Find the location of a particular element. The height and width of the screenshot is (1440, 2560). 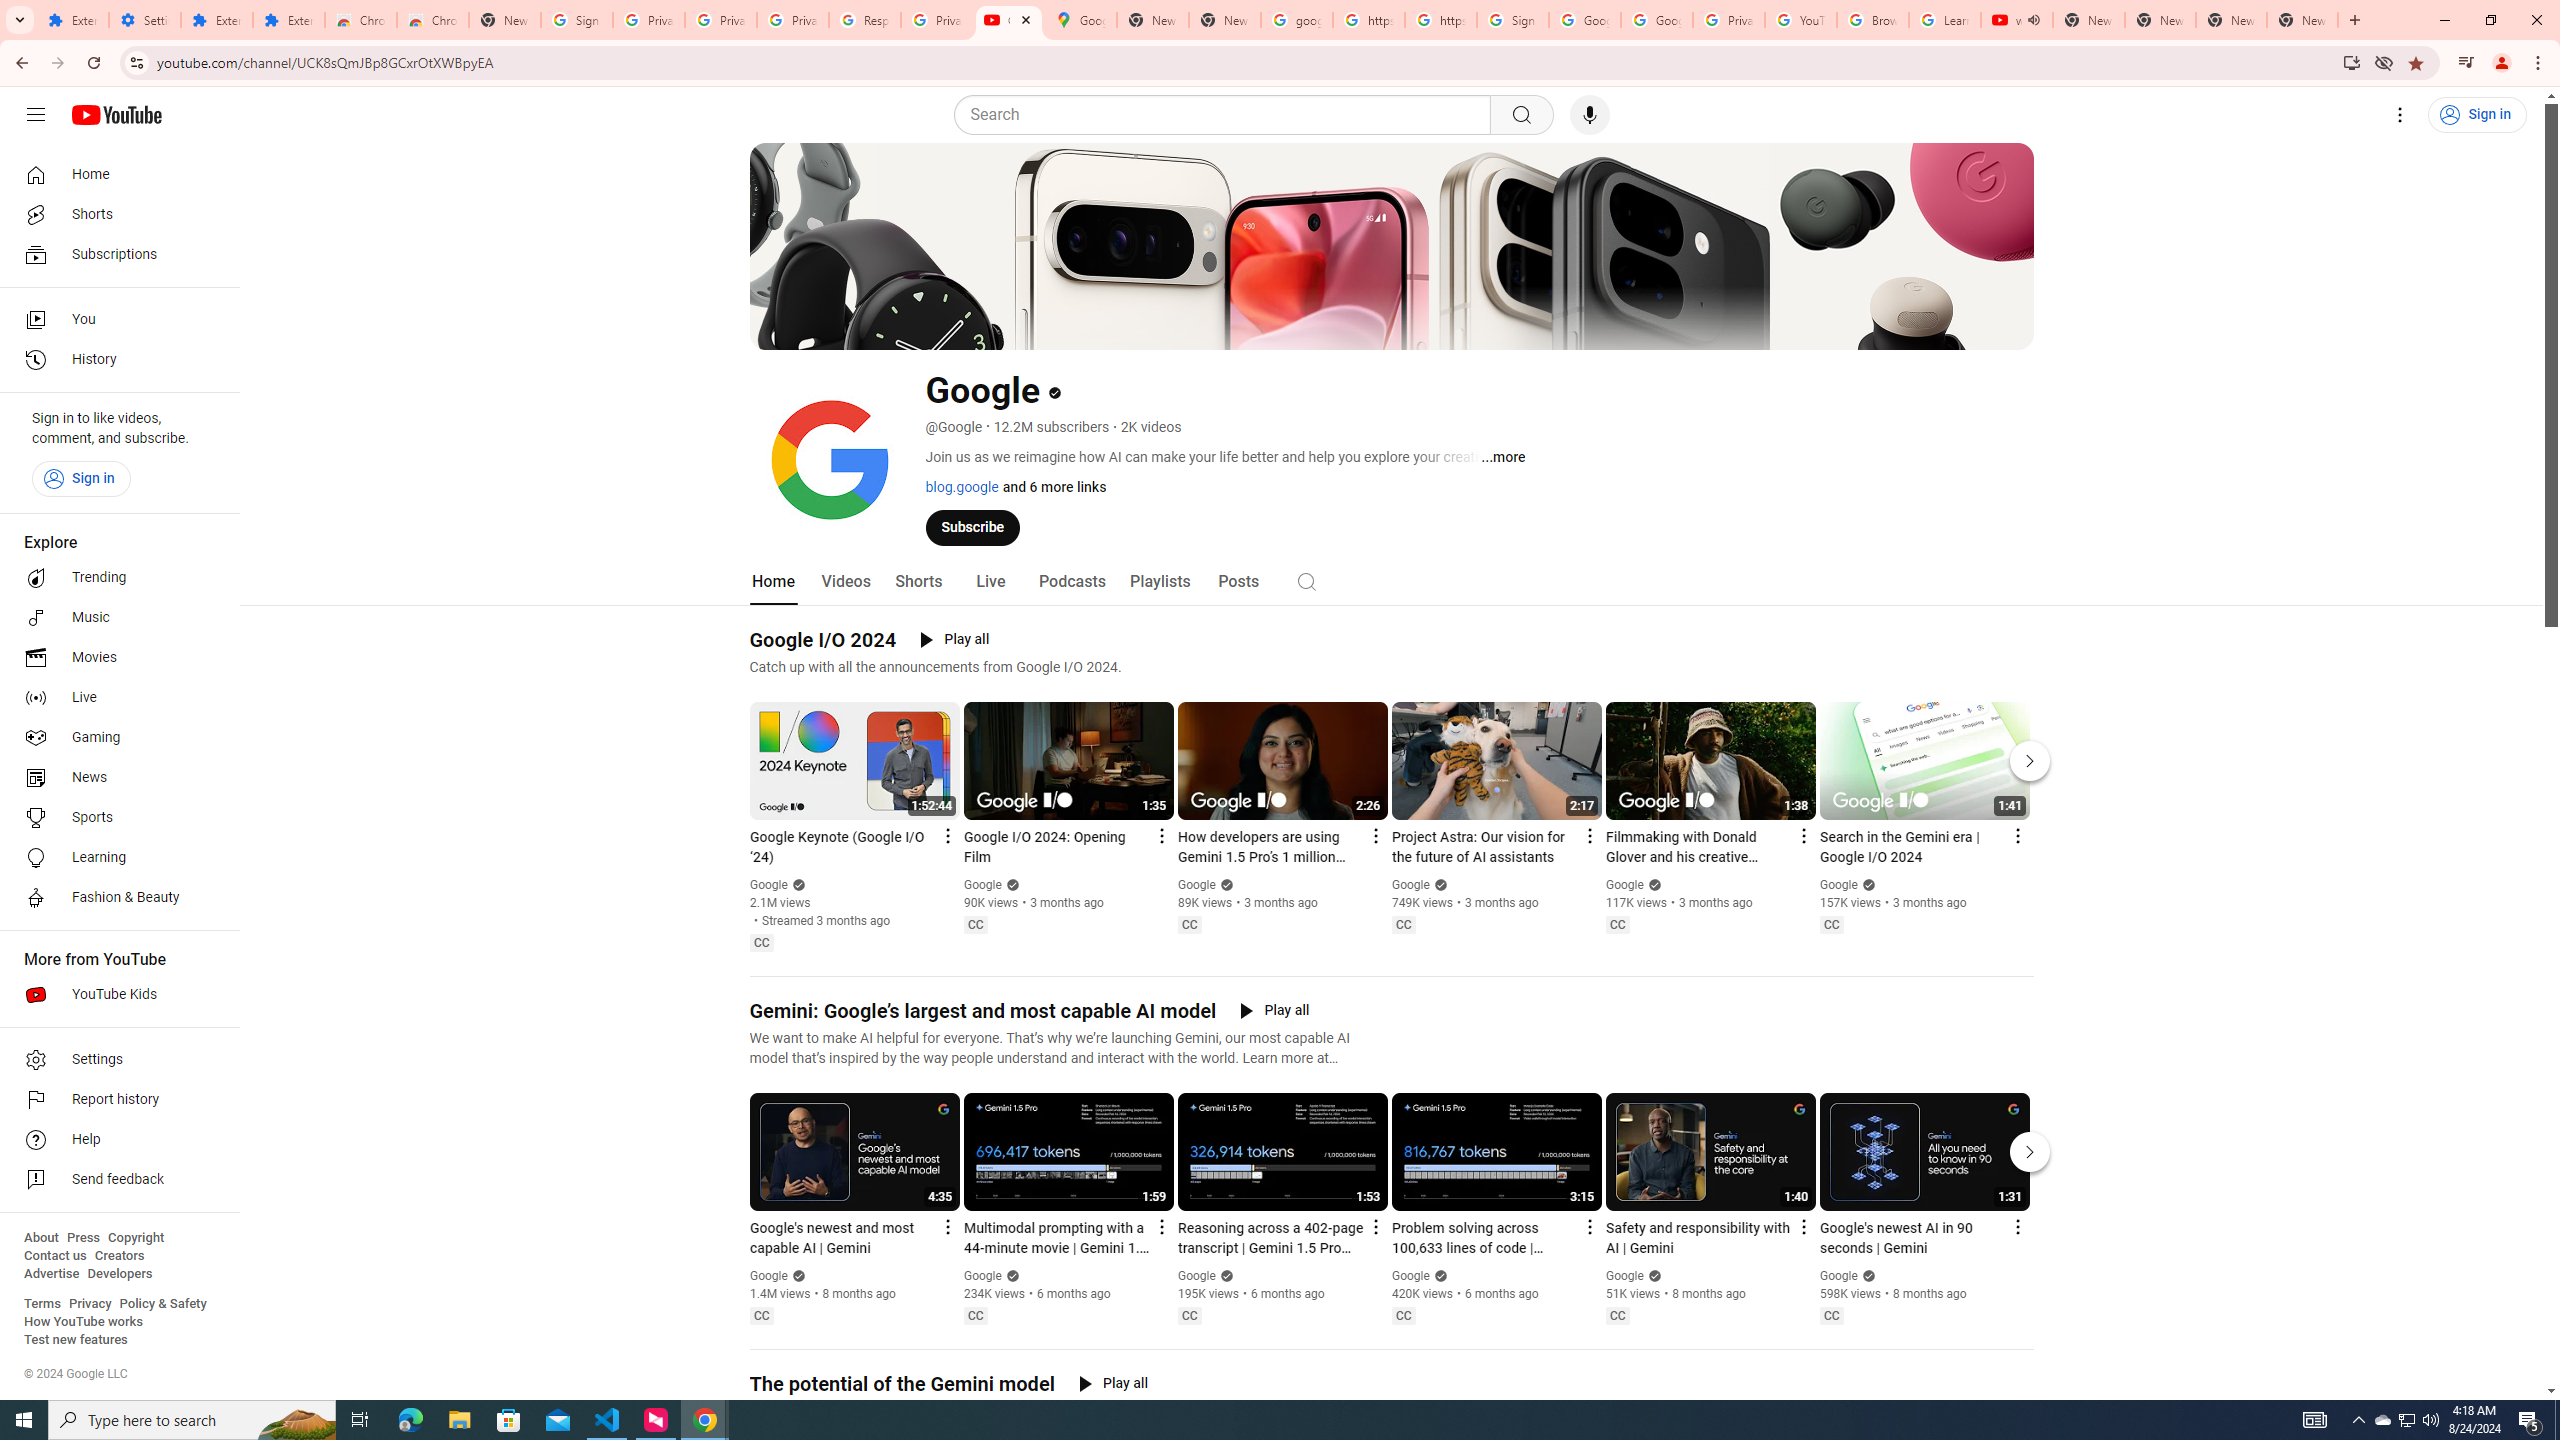

Shorts is located at coordinates (918, 582).